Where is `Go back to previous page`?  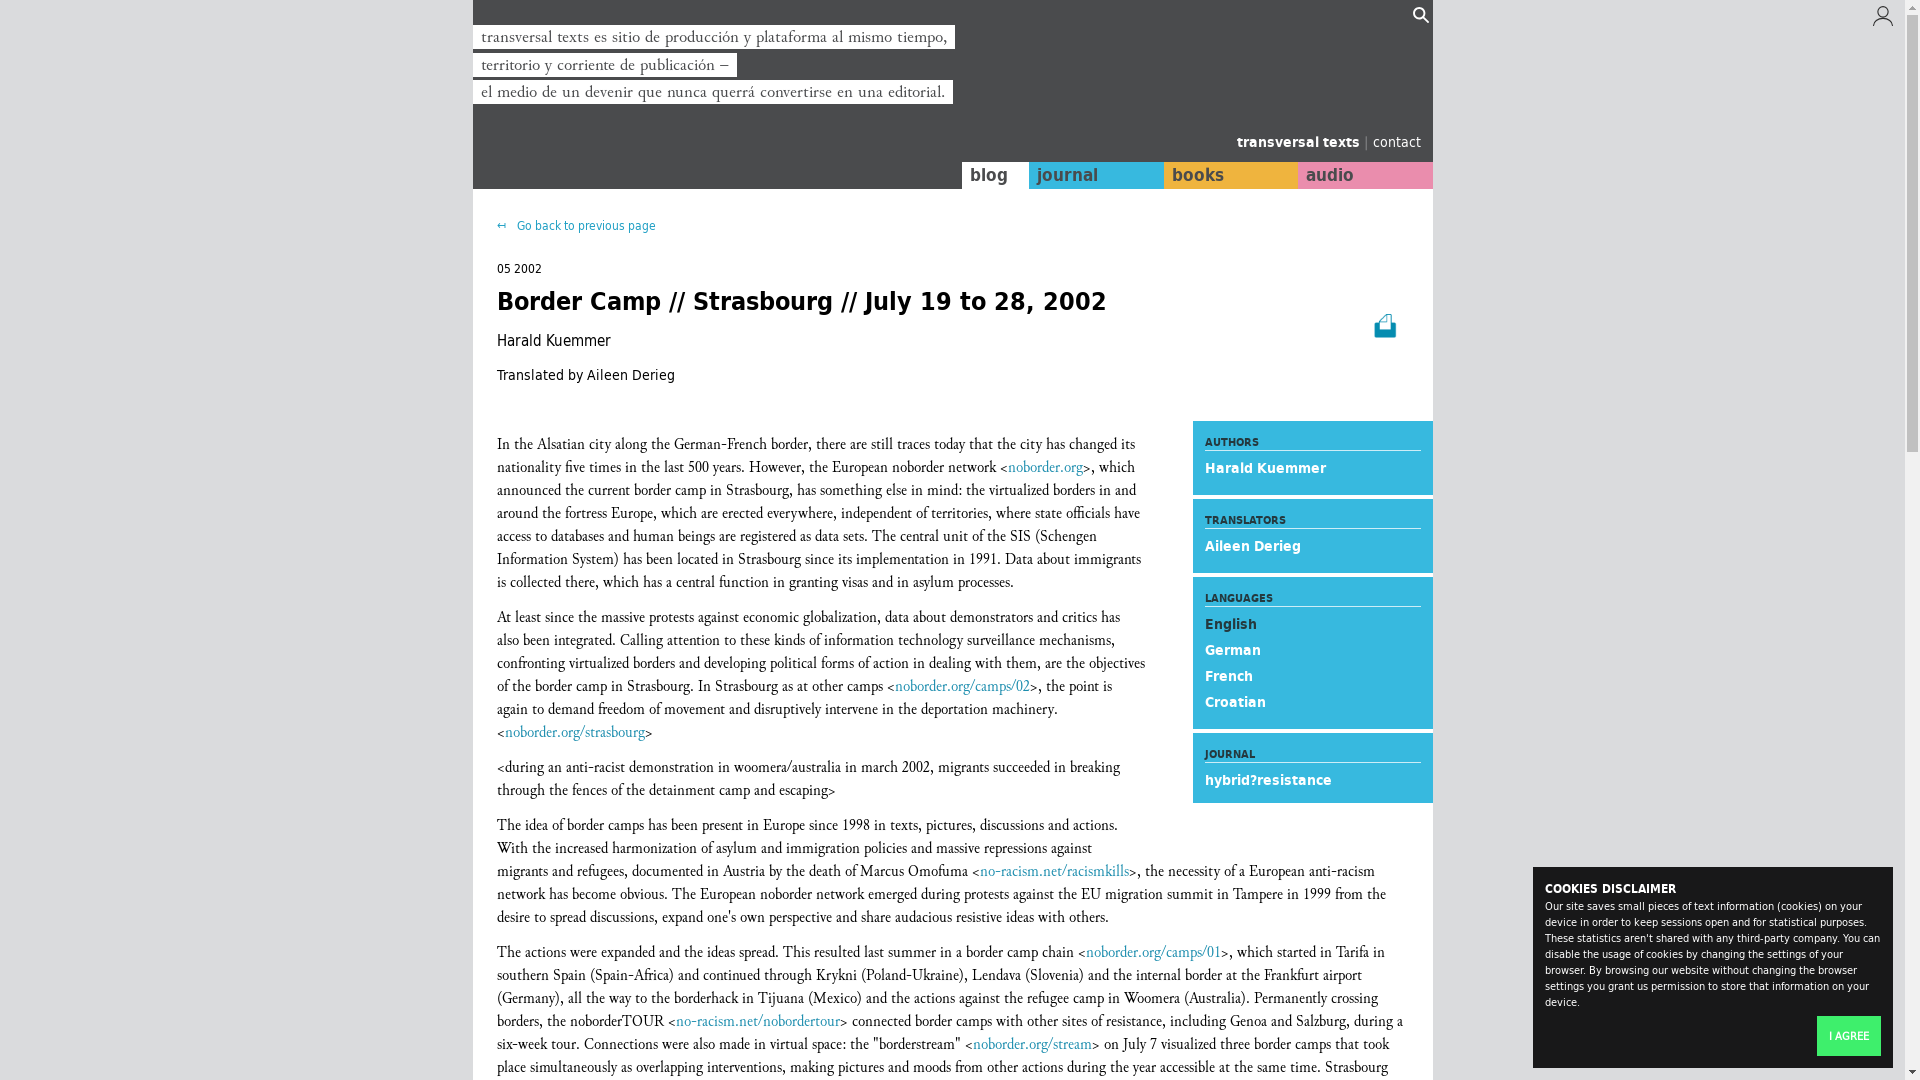 Go back to previous page is located at coordinates (574, 226).